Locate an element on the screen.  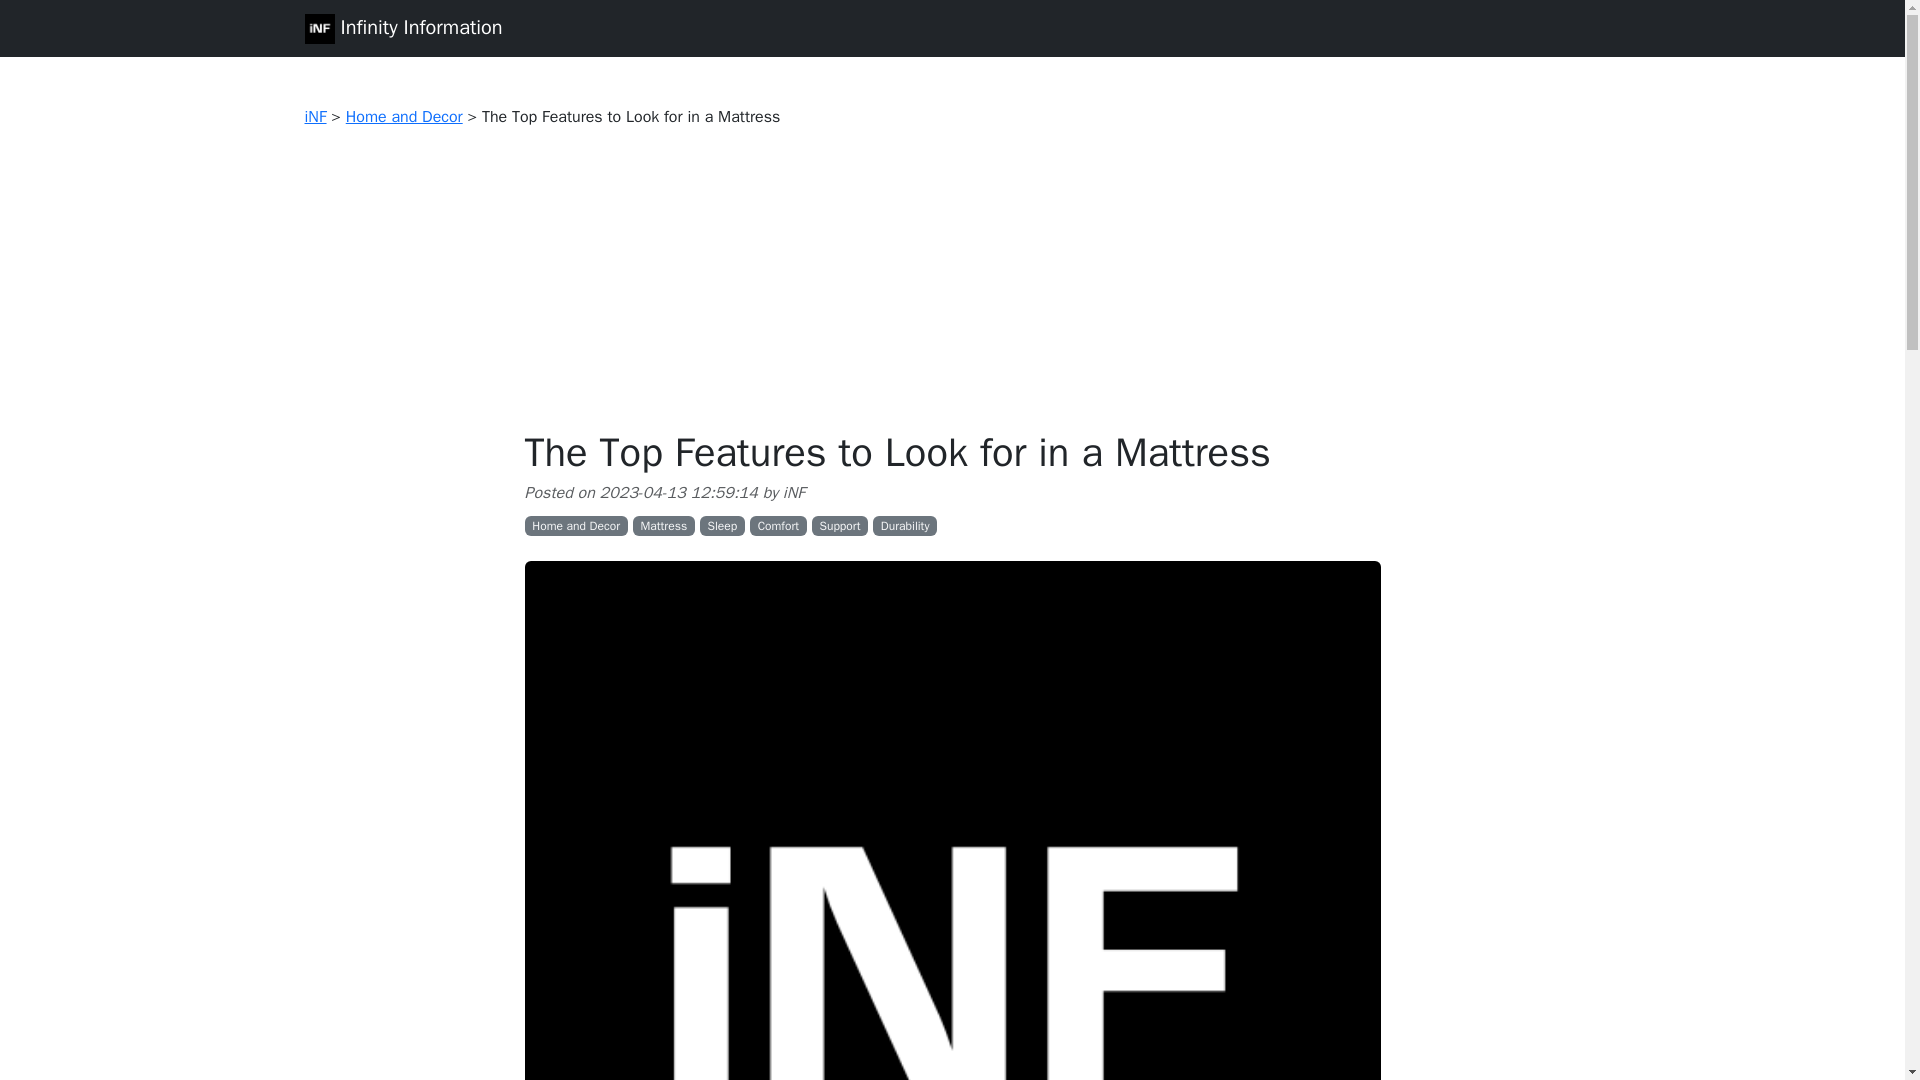
iNF is located at coordinates (314, 116).